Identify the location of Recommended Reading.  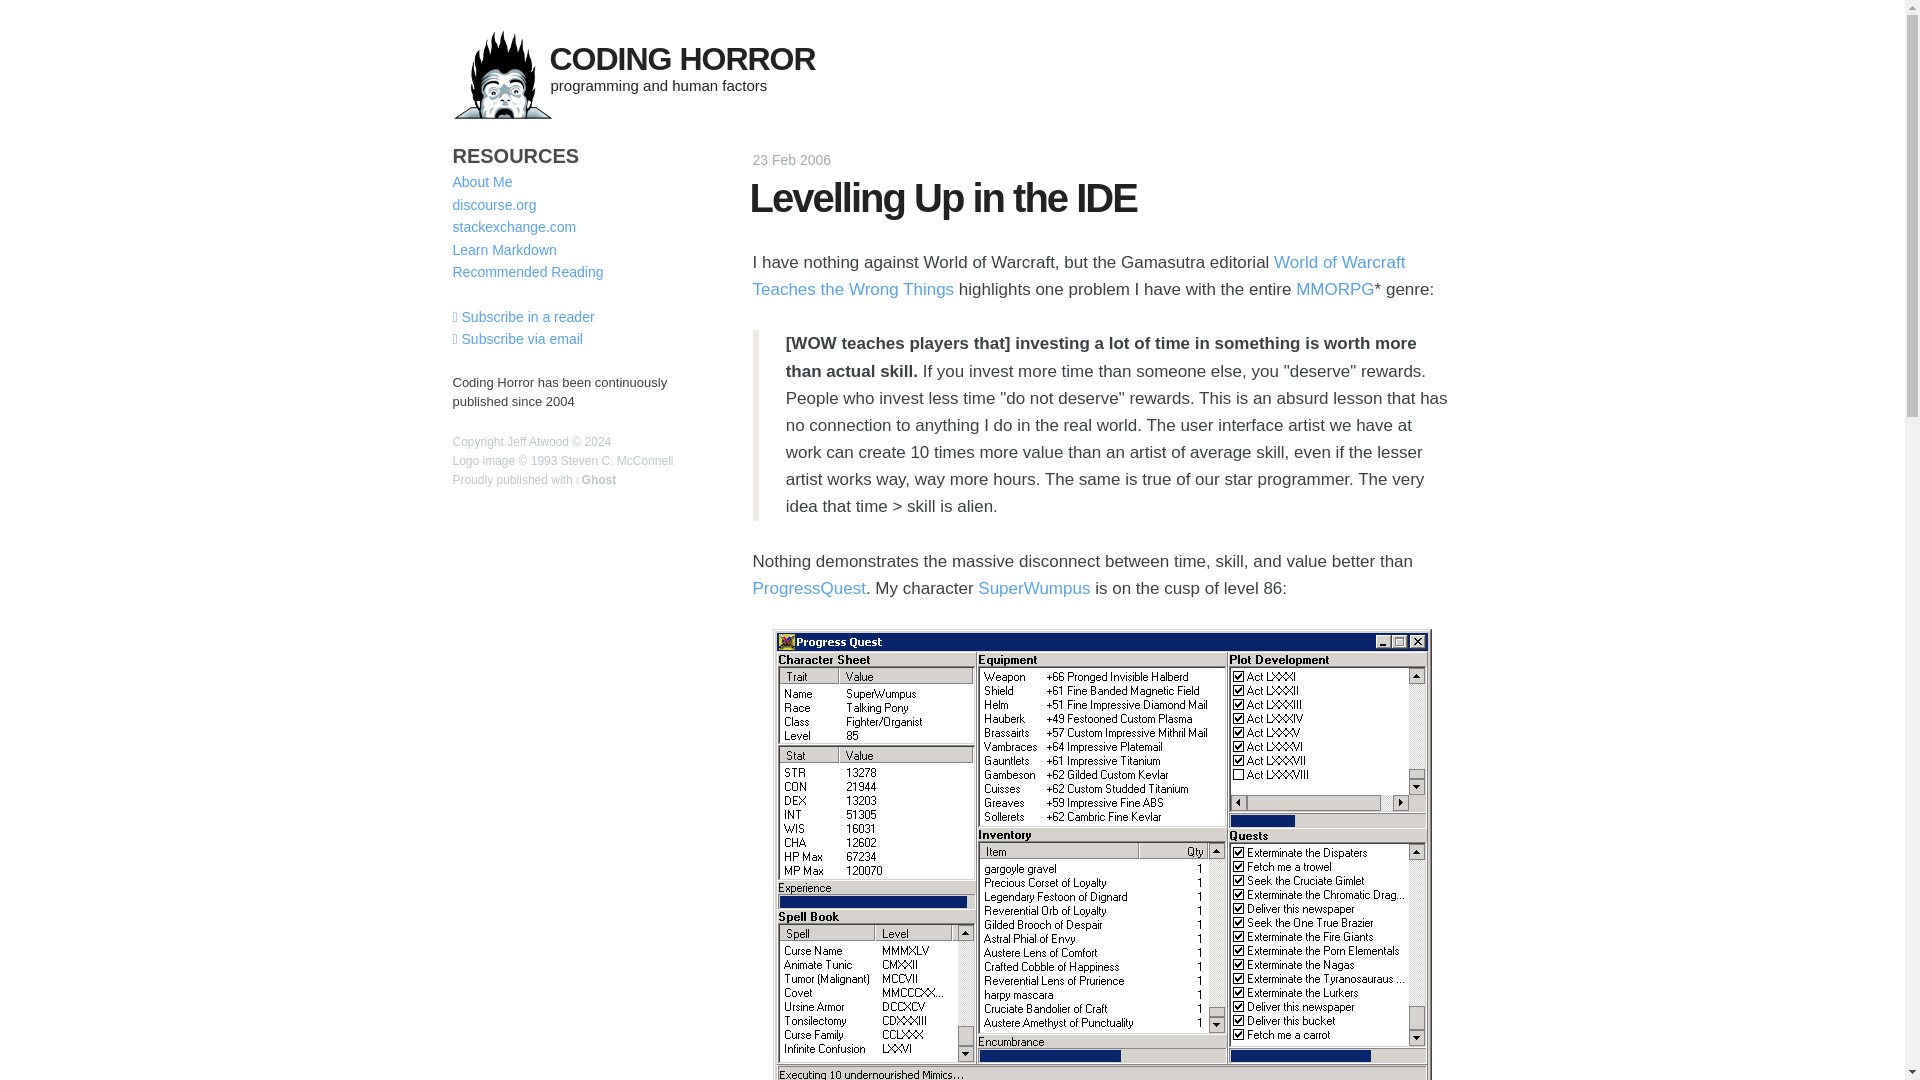
(526, 271).